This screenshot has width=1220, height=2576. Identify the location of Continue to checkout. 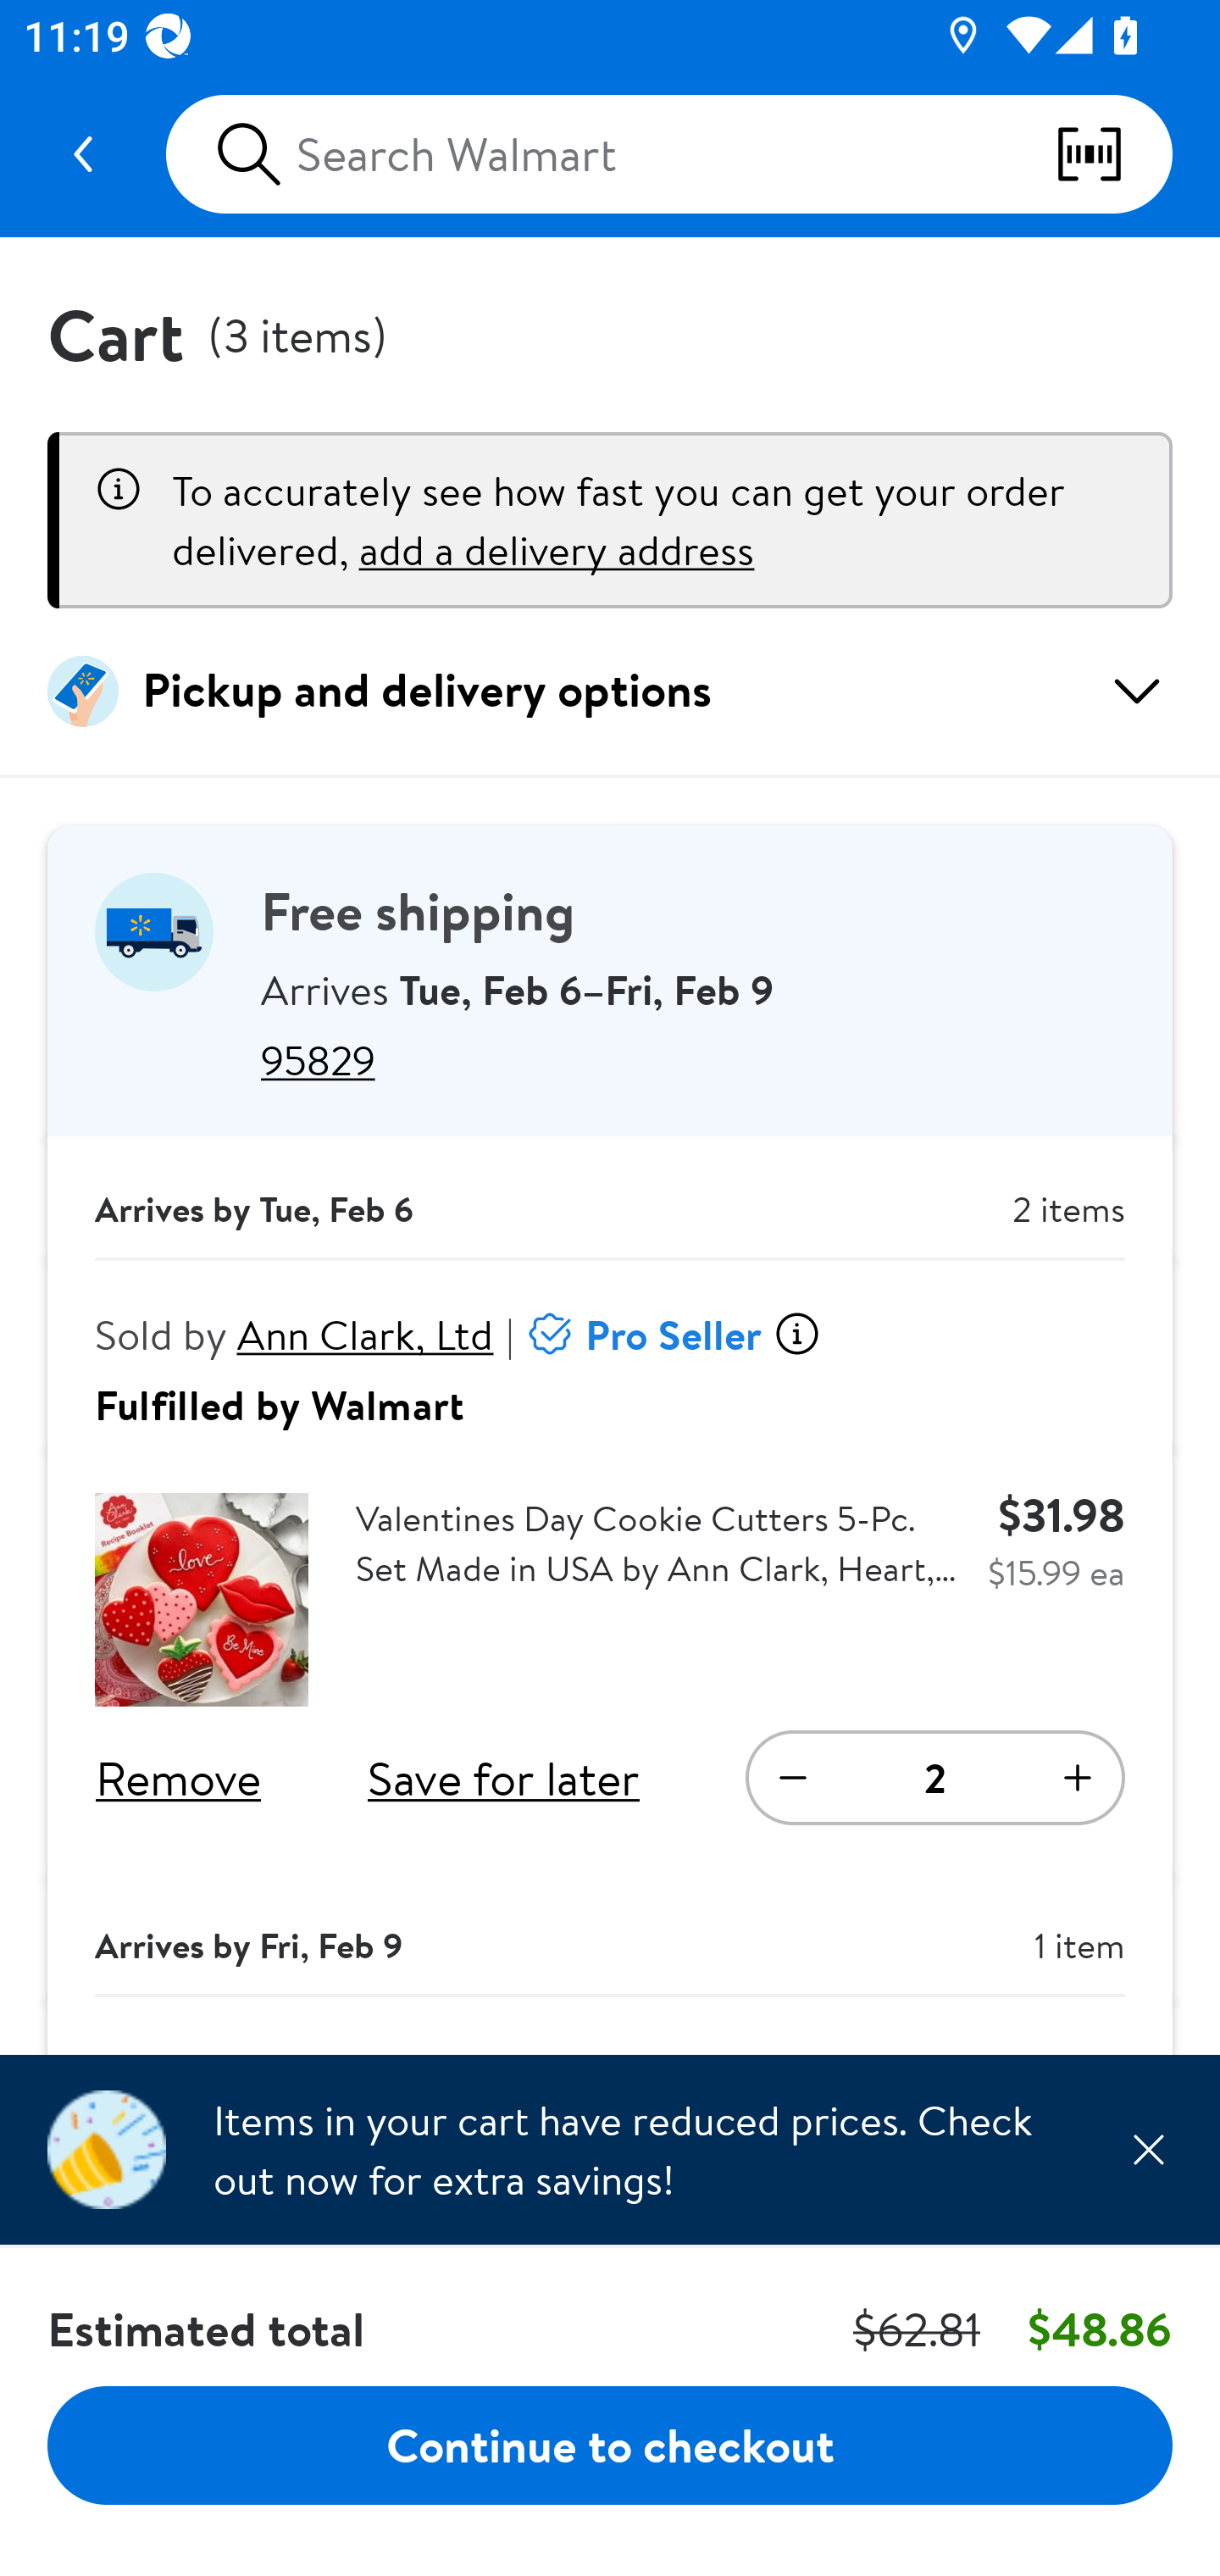
(610, 2444).